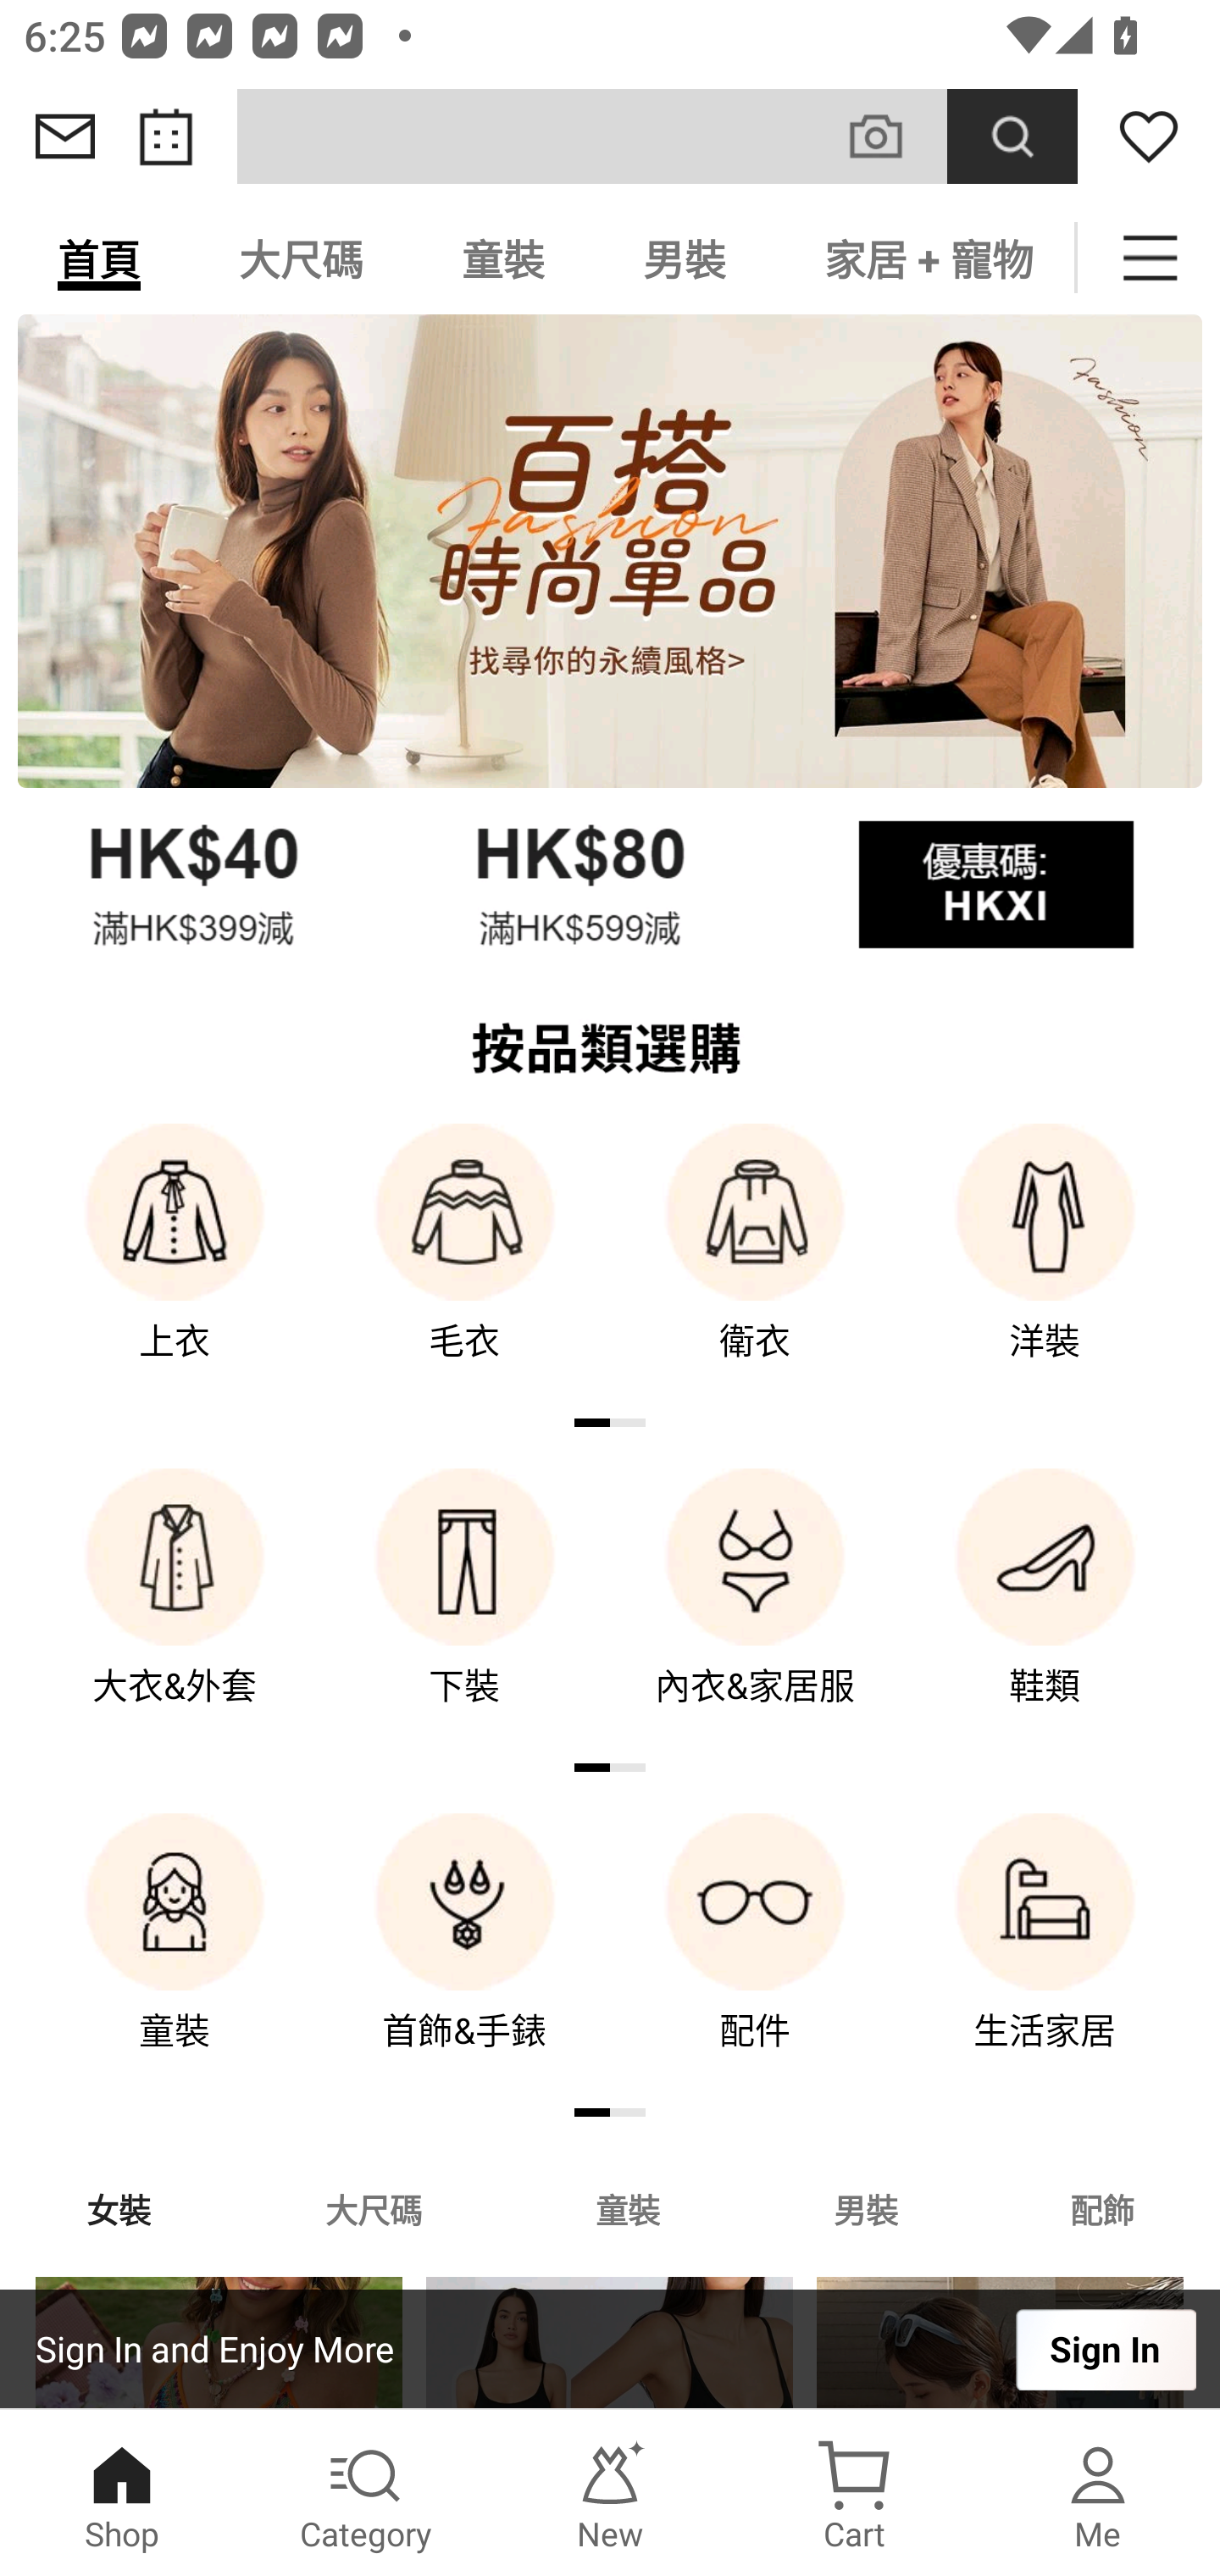 This screenshot has height=2576, width=1220. What do you see at coordinates (755, 1610) in the screenshot?
I see `內衣&家居服` at bounding box center [755, 1610].